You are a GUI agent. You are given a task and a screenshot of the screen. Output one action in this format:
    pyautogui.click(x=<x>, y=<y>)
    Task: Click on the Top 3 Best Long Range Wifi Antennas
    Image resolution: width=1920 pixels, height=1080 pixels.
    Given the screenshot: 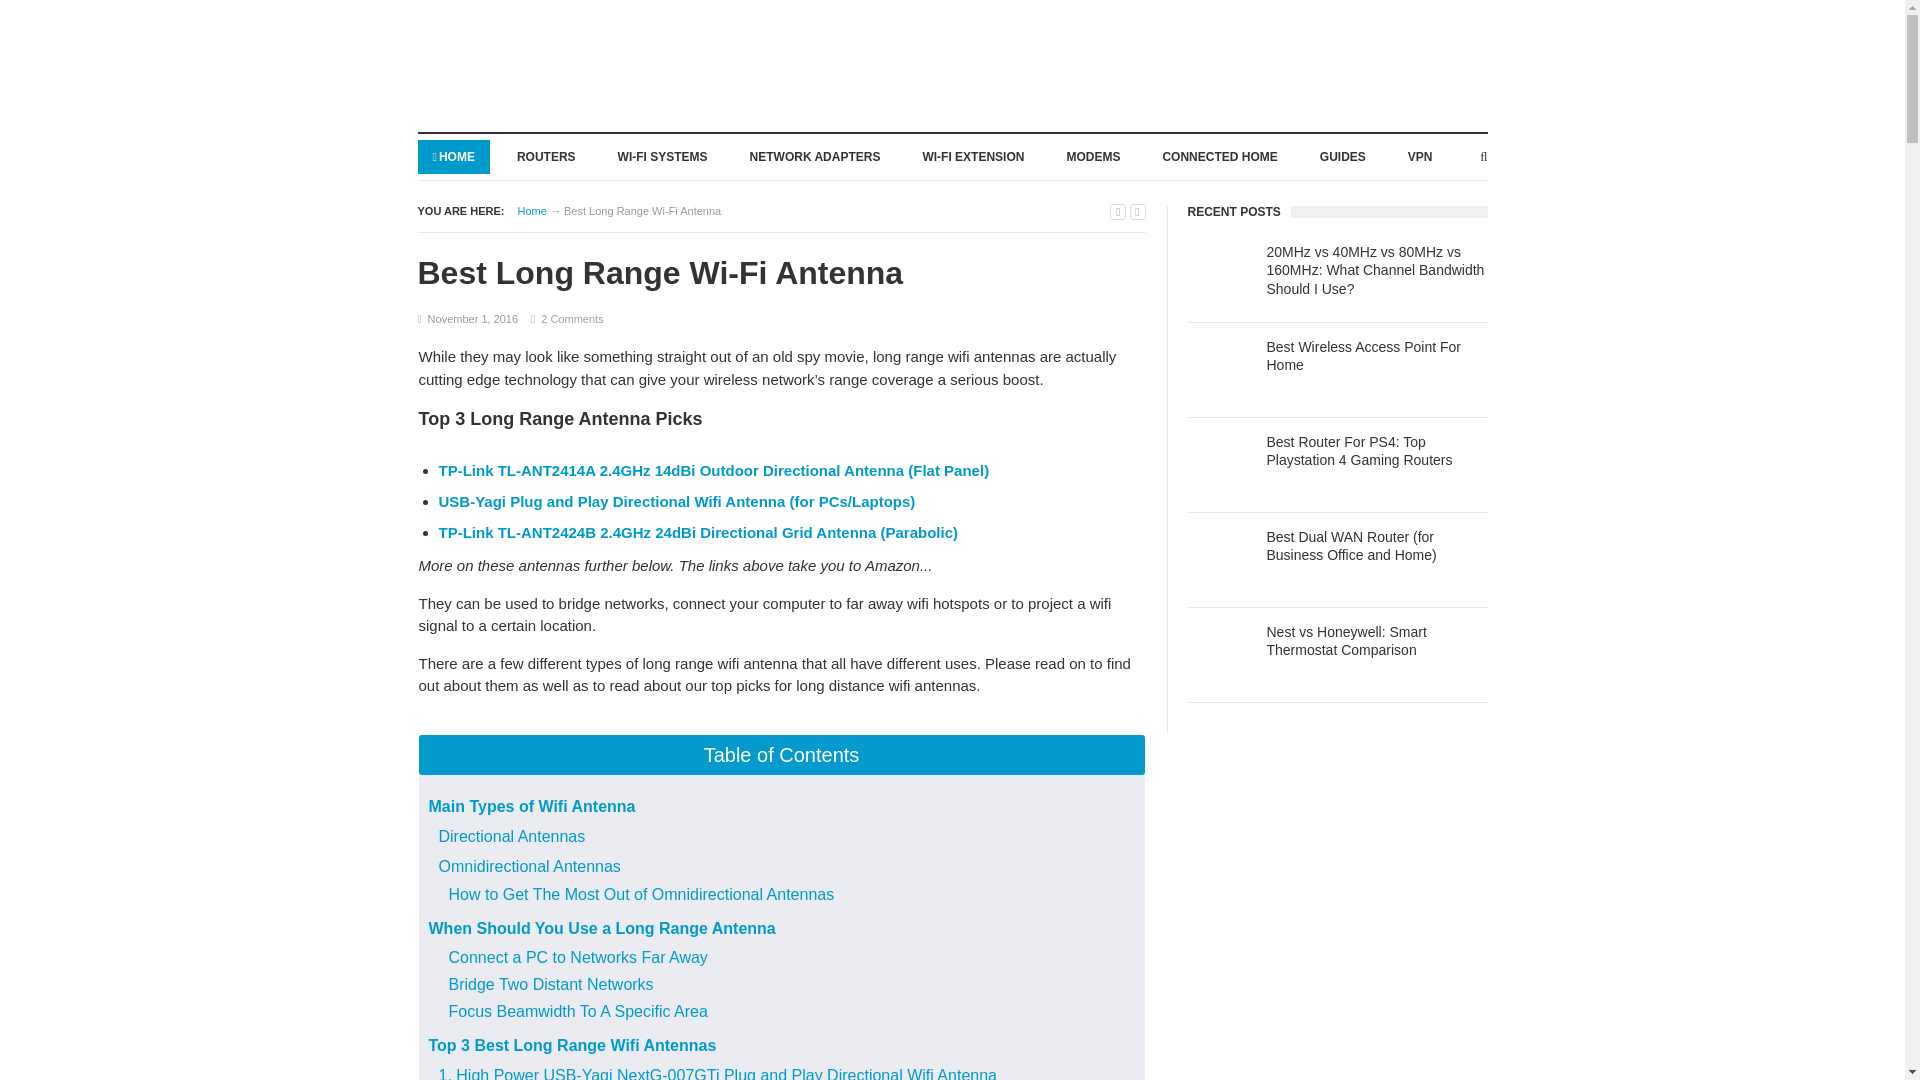 What is the action you would take?
    pyautogui.click(x=572, y=1045)
    